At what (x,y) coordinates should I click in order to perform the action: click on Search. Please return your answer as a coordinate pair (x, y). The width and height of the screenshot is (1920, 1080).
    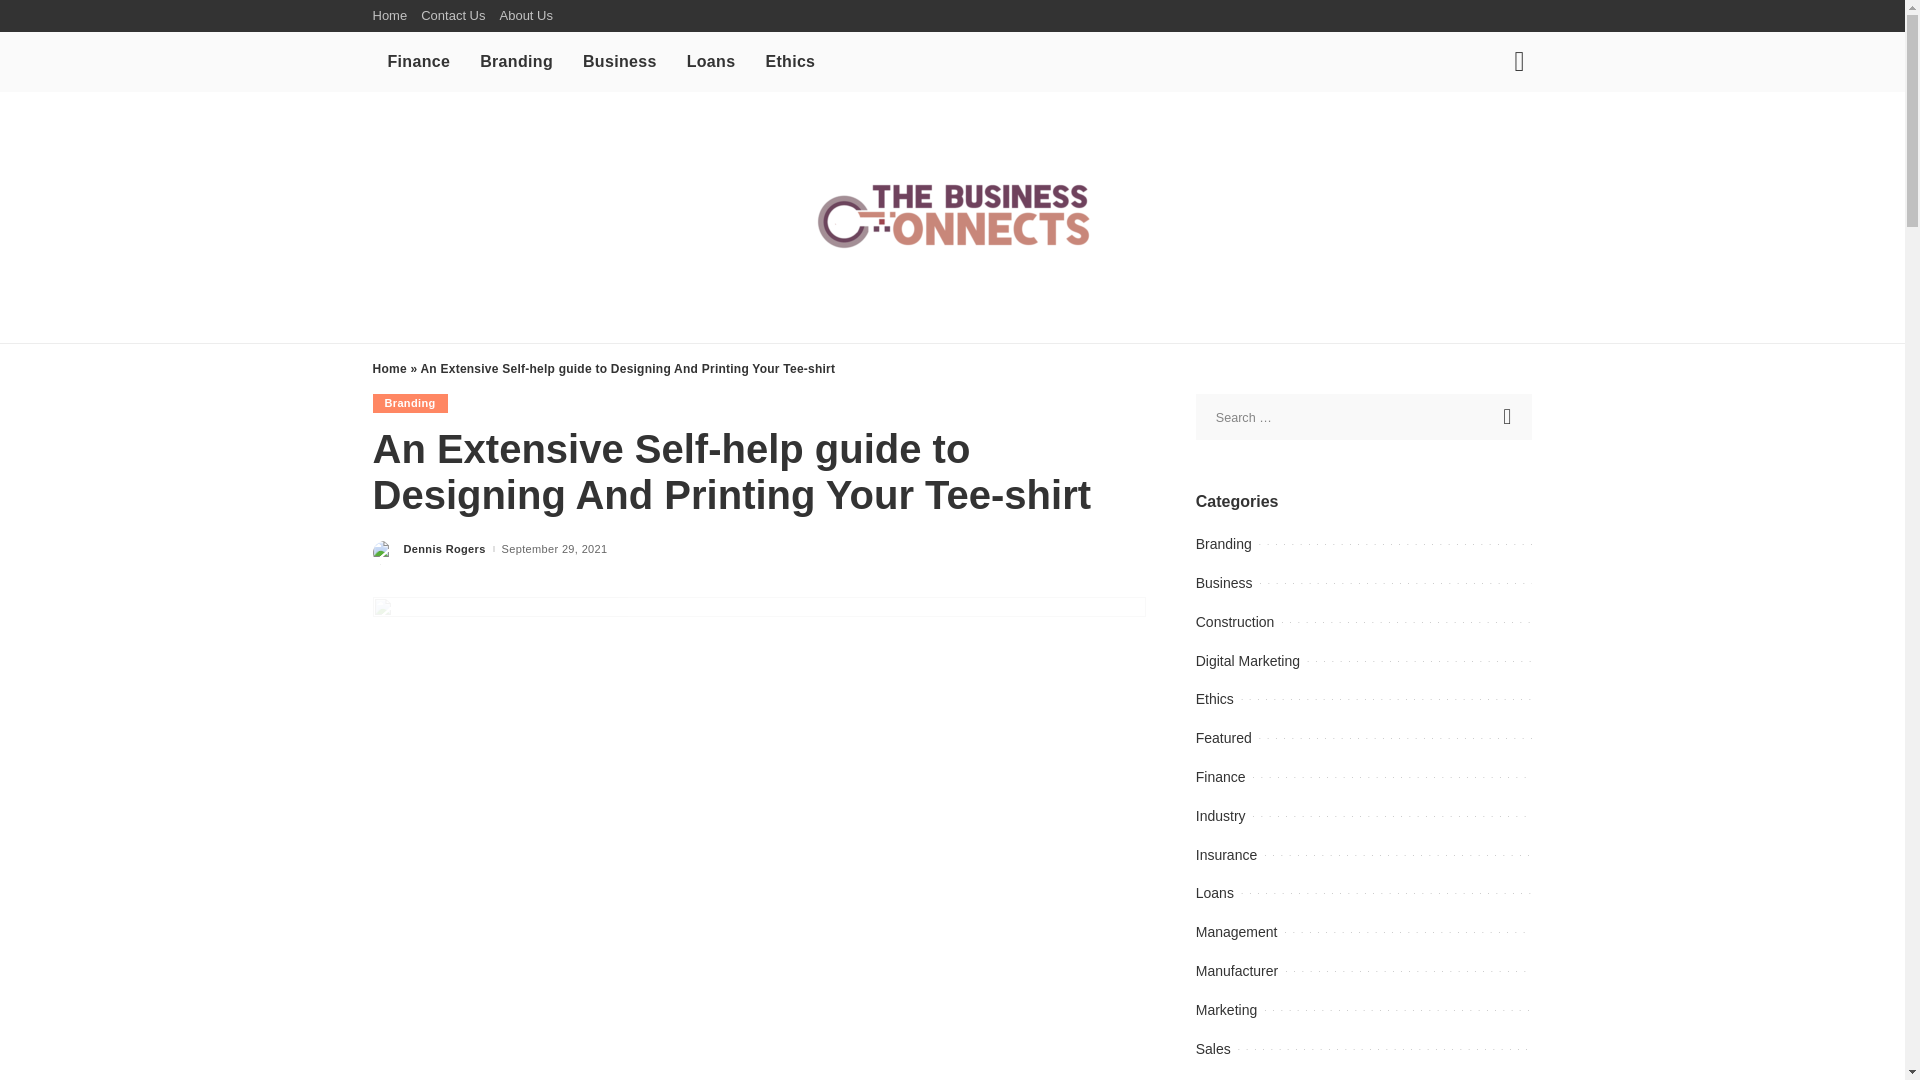
    Looking at the image, I should click on (1509, 416).